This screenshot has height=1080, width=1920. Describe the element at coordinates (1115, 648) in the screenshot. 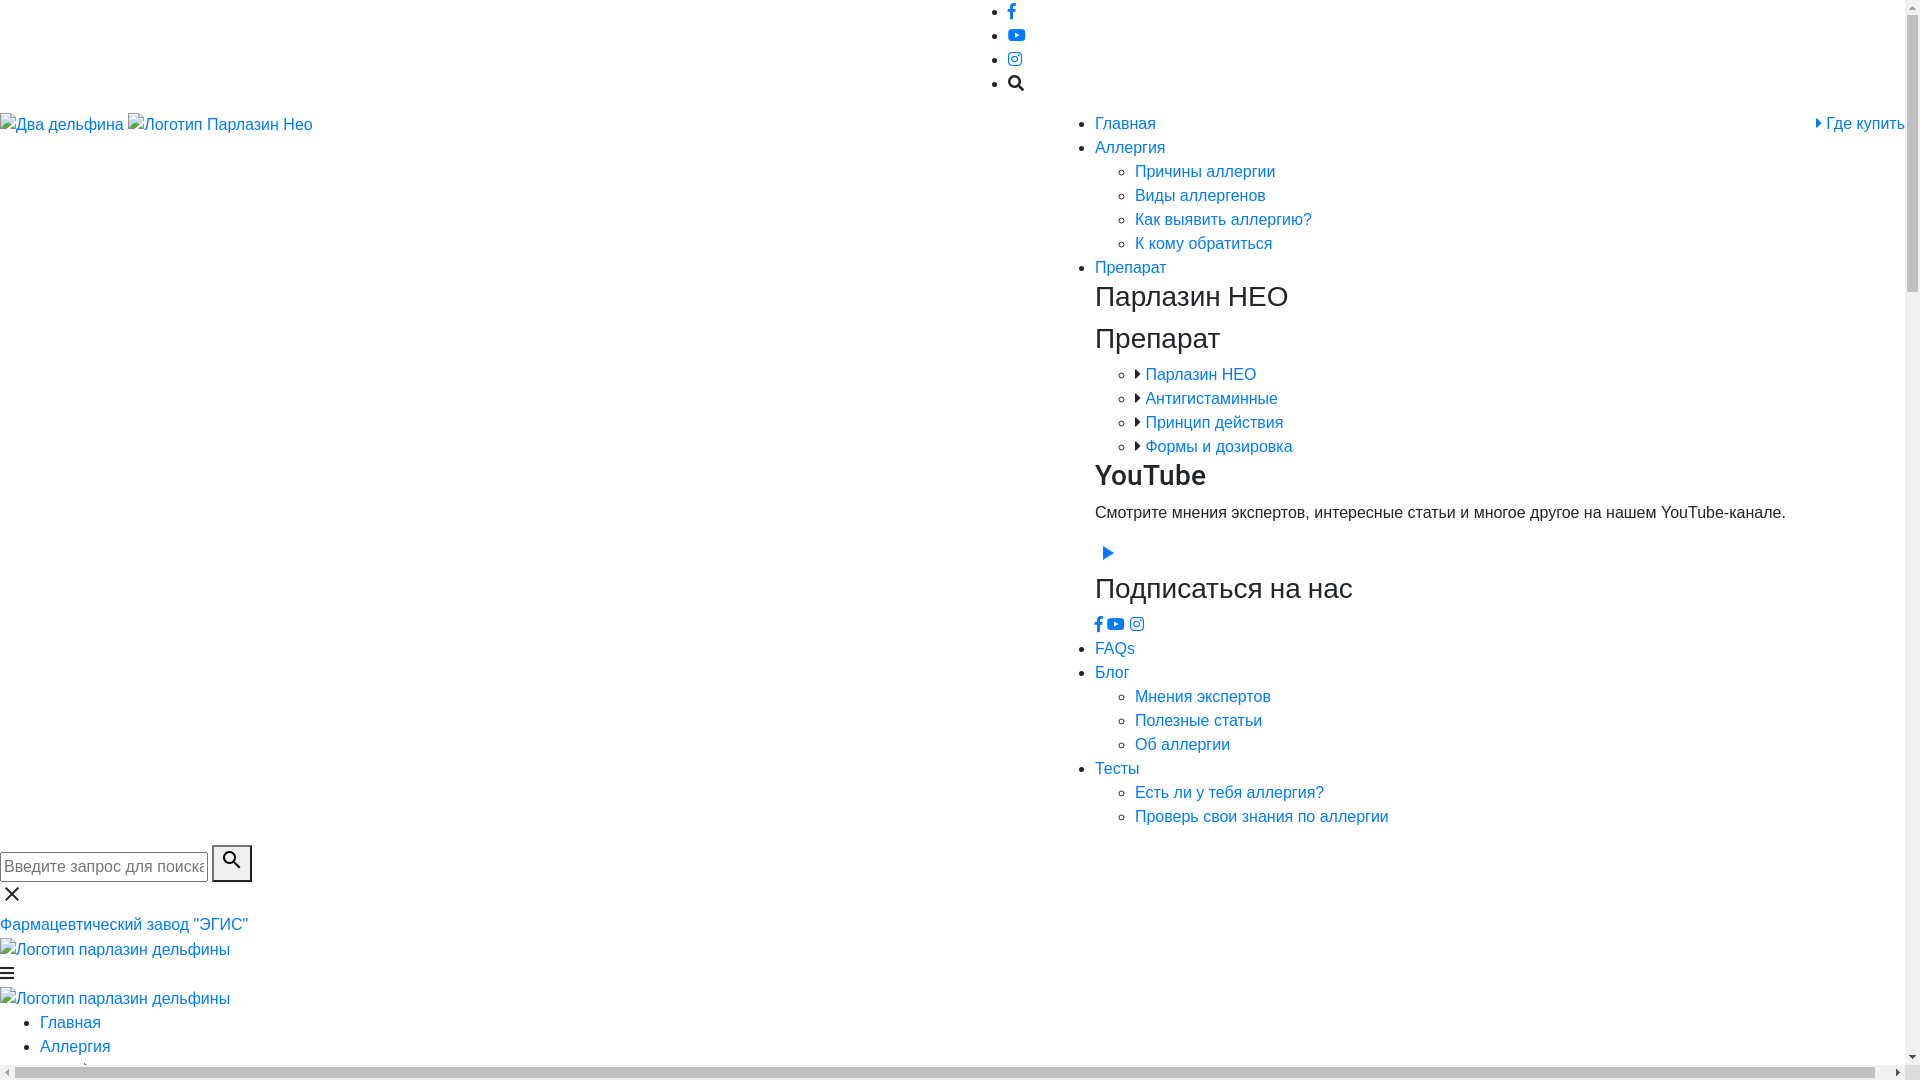

I see `FAQs` at that location.